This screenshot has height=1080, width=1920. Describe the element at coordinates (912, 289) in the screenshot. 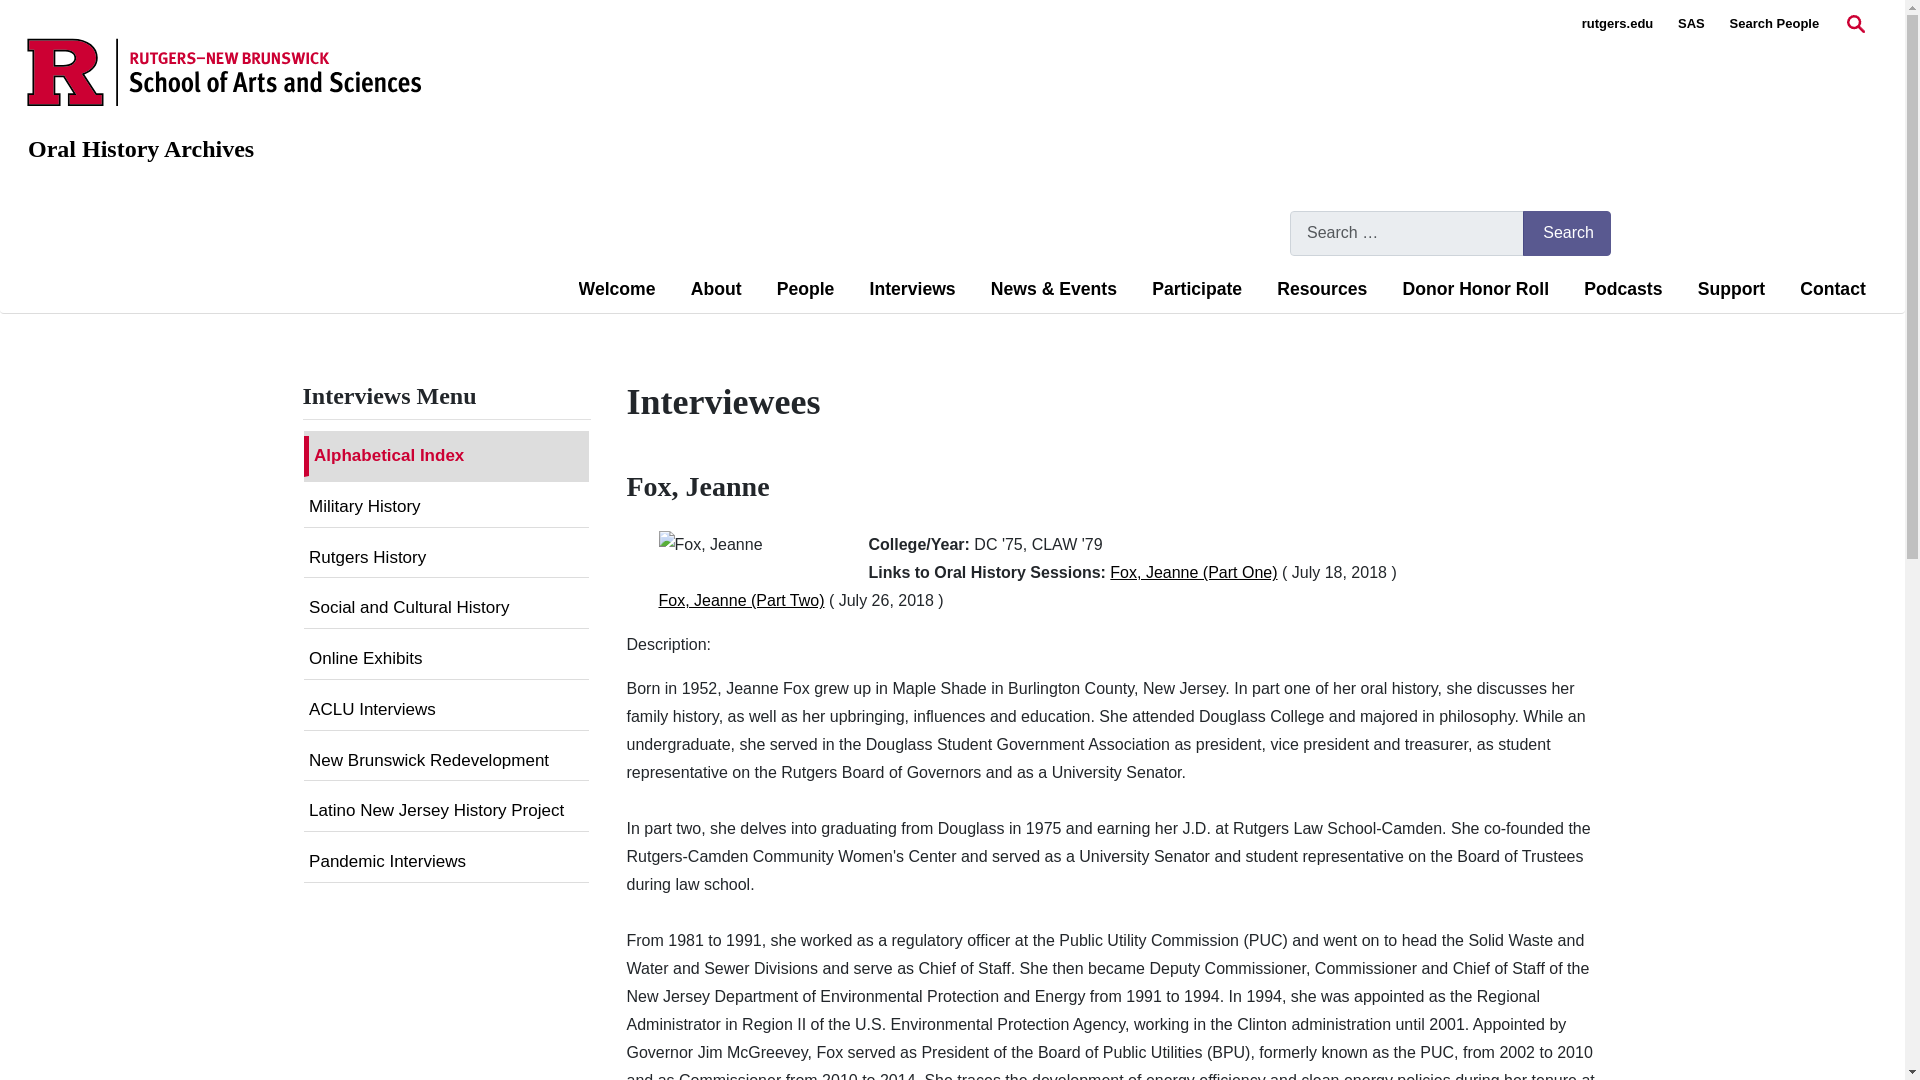

I see `Interviews` at that location.